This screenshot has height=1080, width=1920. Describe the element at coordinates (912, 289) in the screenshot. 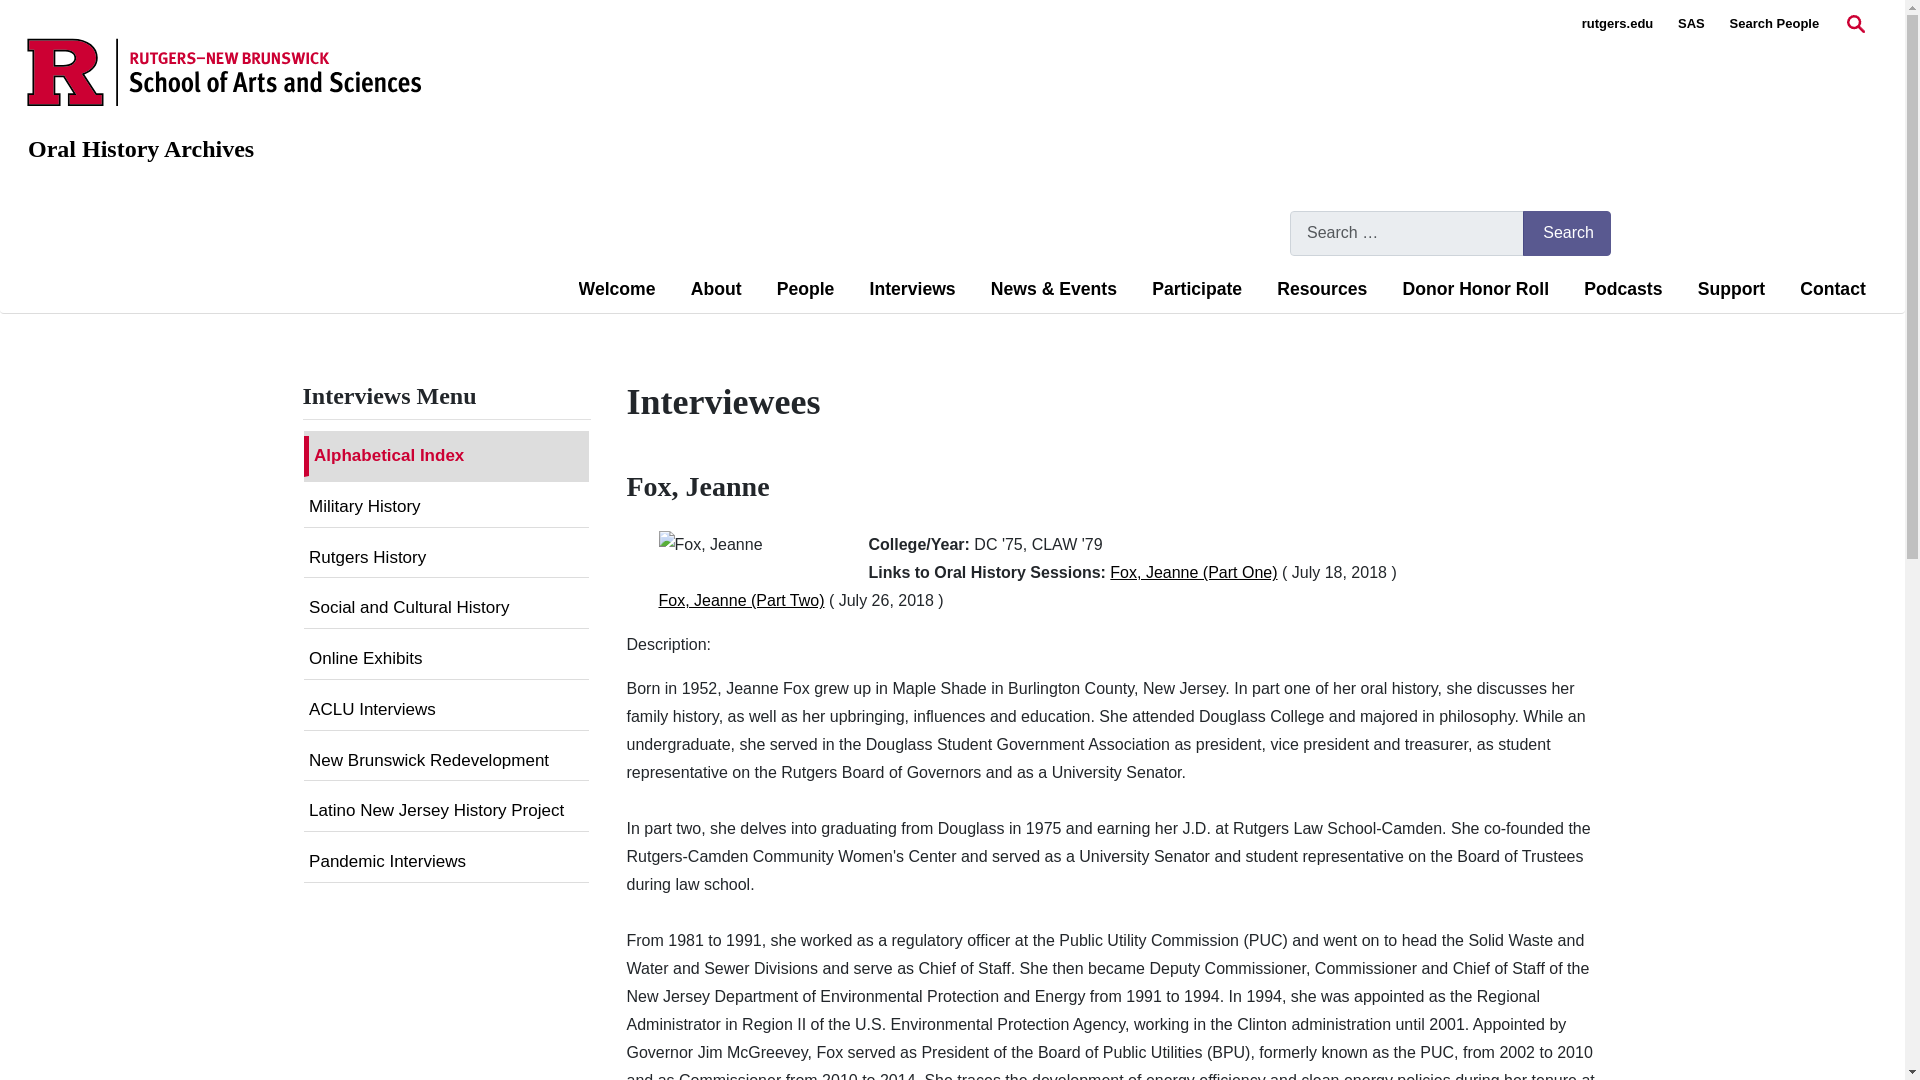

I see `Interviews` at that location.